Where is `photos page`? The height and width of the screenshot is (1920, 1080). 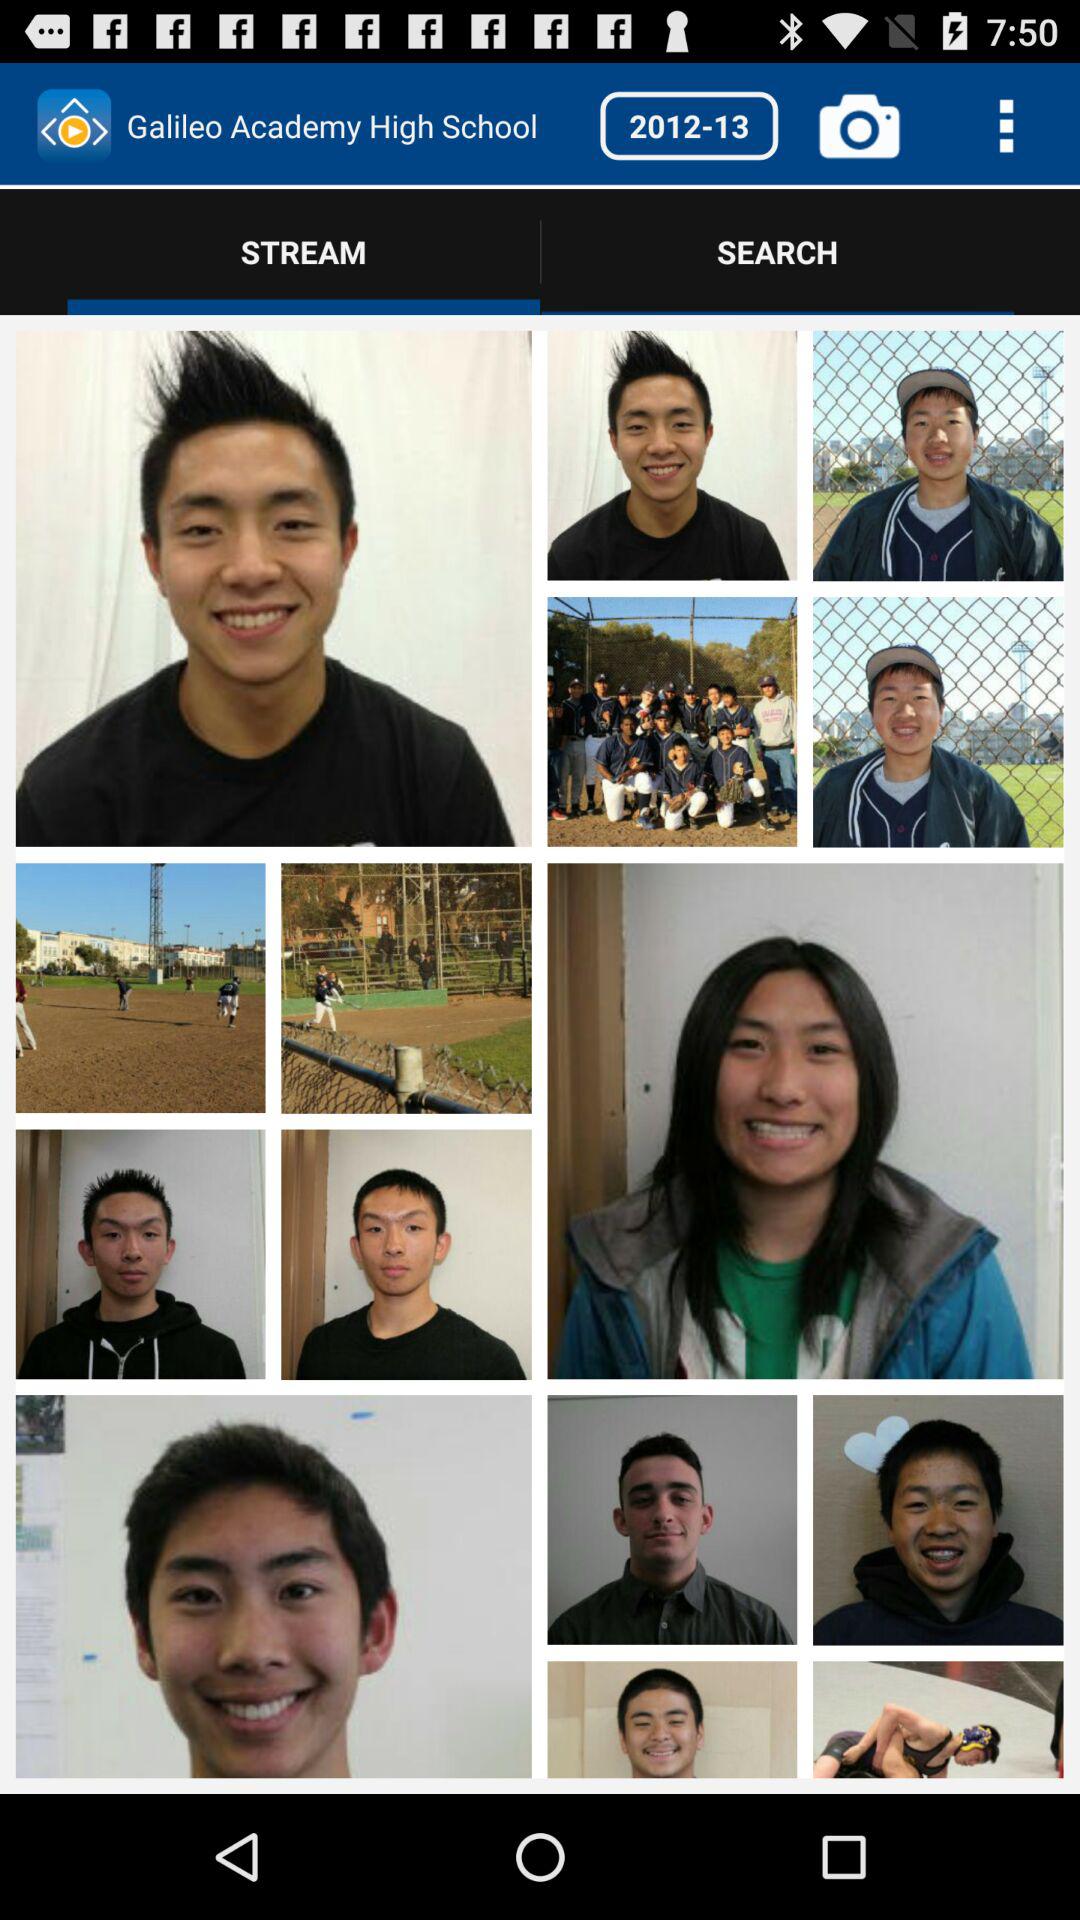
photos page is located at coordinates (140, 1510).